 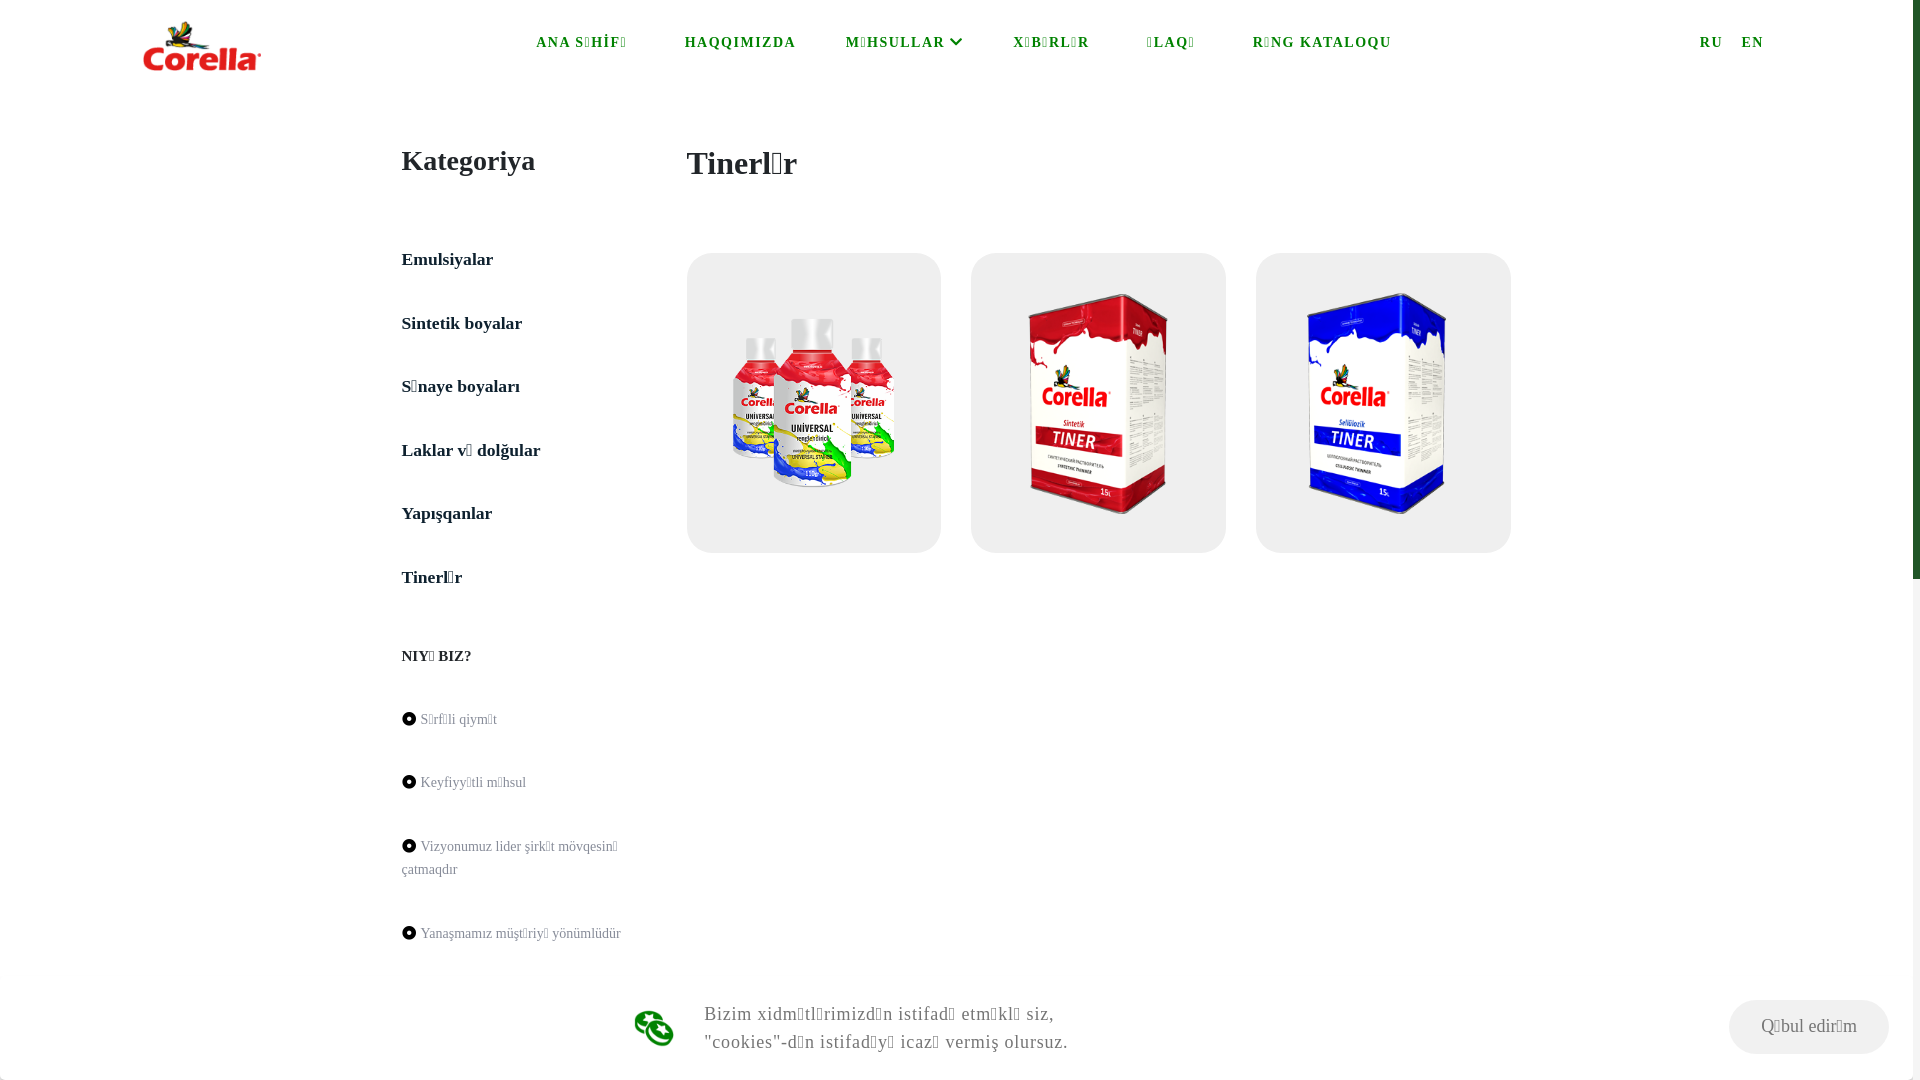 What do you see at coordinates (740, 44) in the screenshot?
I see `HAQQIMIZDA` at bounding box center [740, 44].